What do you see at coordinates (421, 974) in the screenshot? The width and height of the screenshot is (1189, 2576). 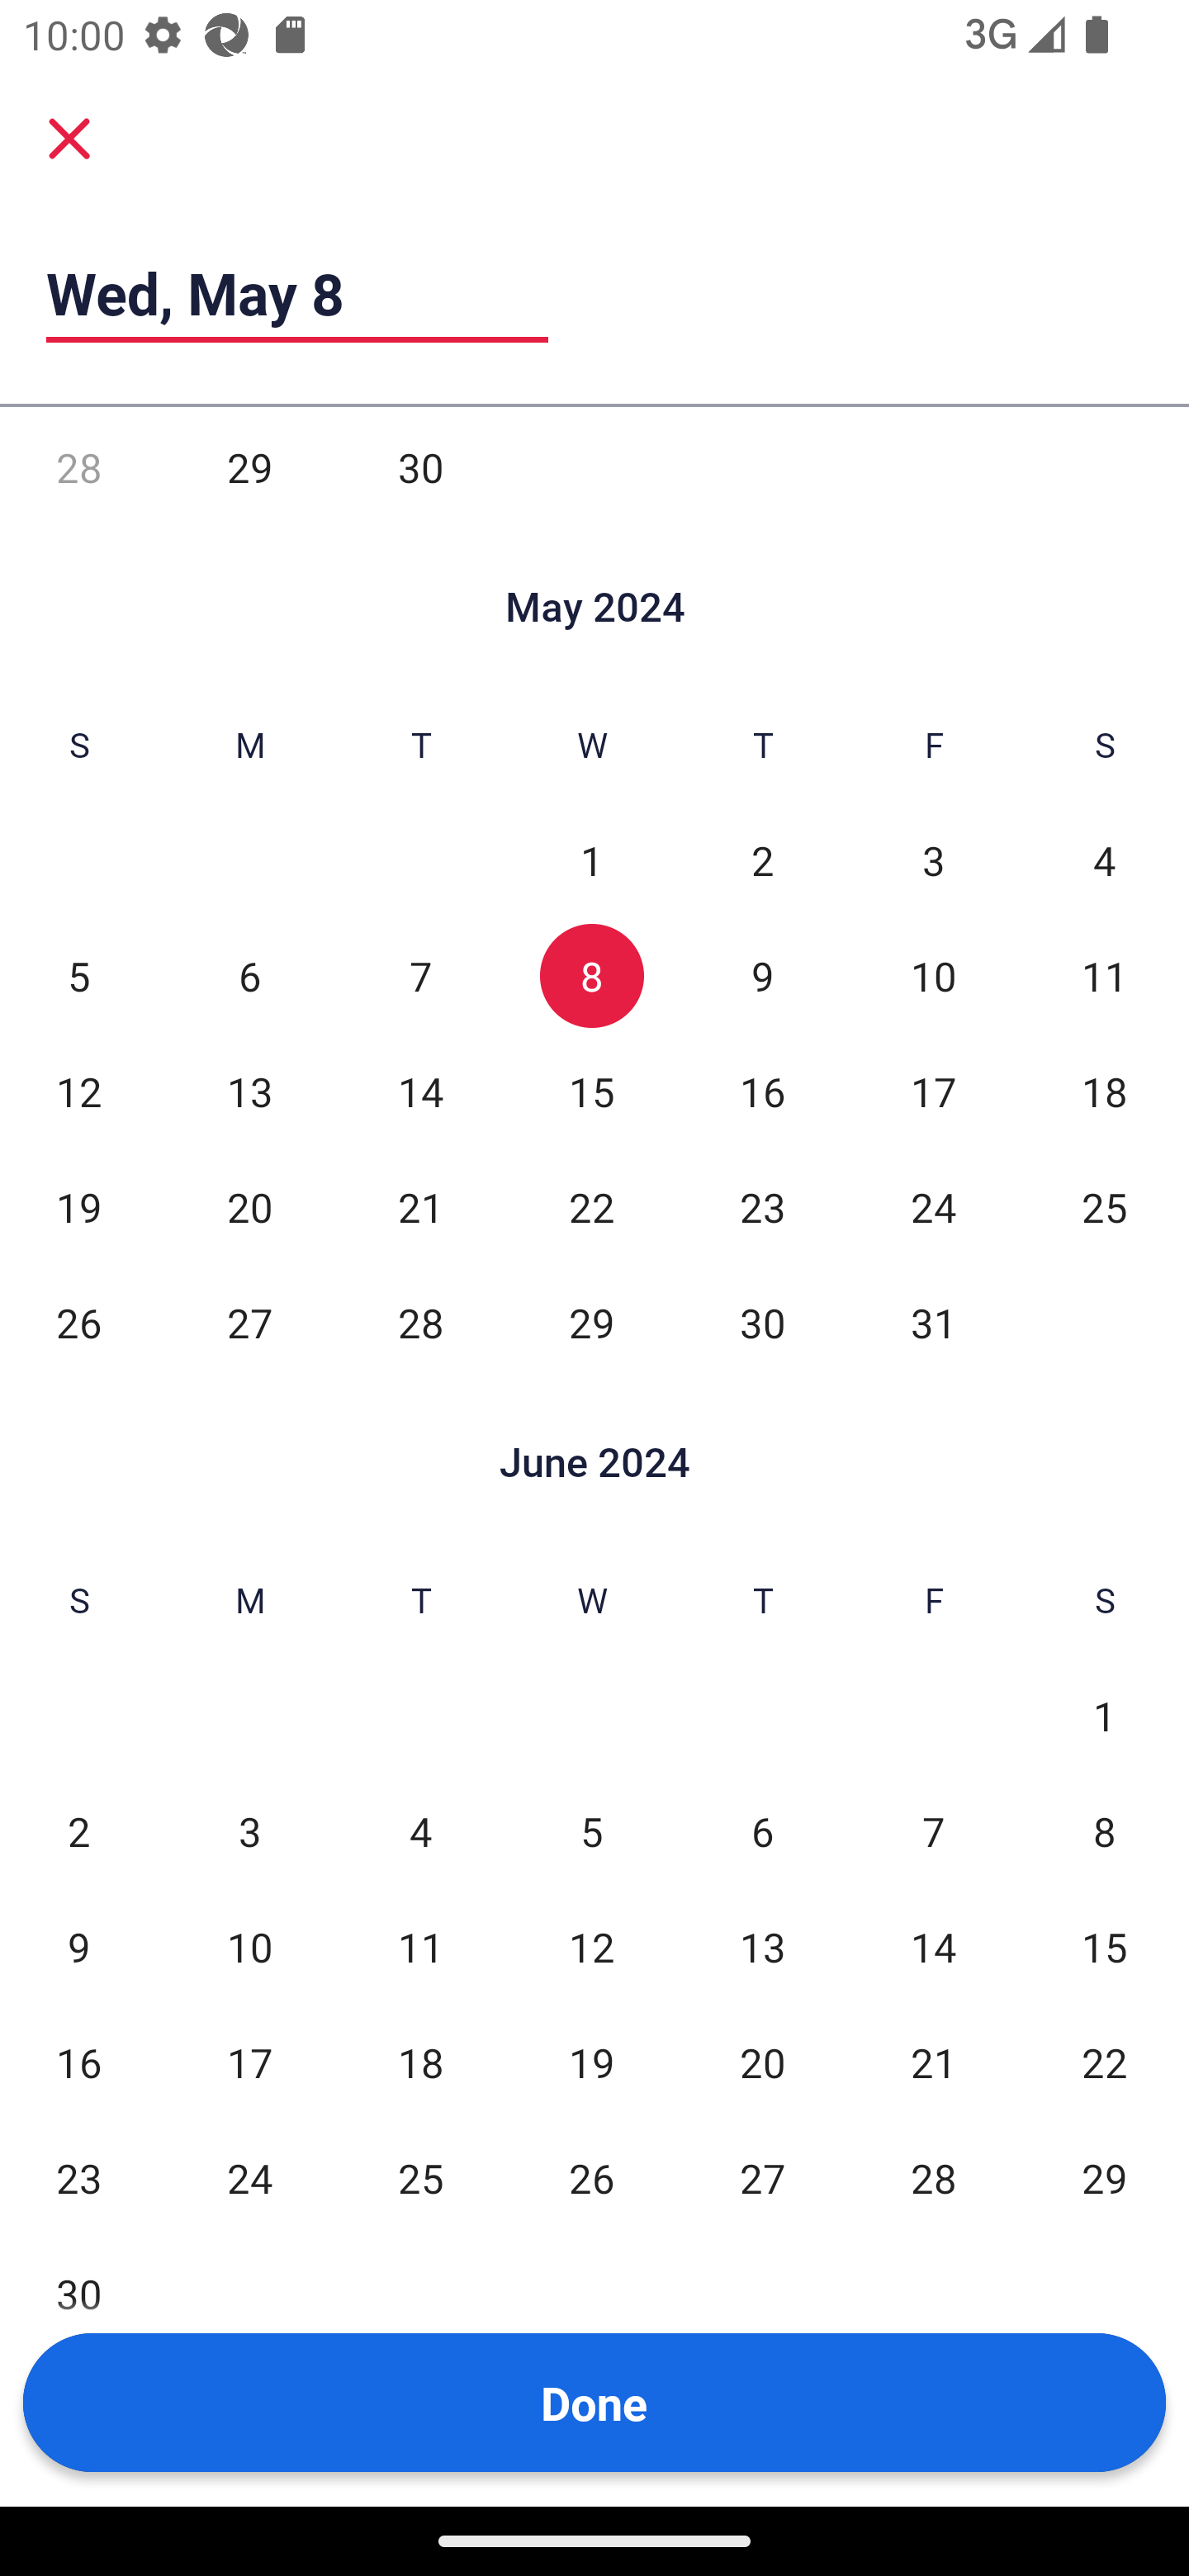 I see `7 Tue, May 7, Not Selected` at bounding box center [421, 974].